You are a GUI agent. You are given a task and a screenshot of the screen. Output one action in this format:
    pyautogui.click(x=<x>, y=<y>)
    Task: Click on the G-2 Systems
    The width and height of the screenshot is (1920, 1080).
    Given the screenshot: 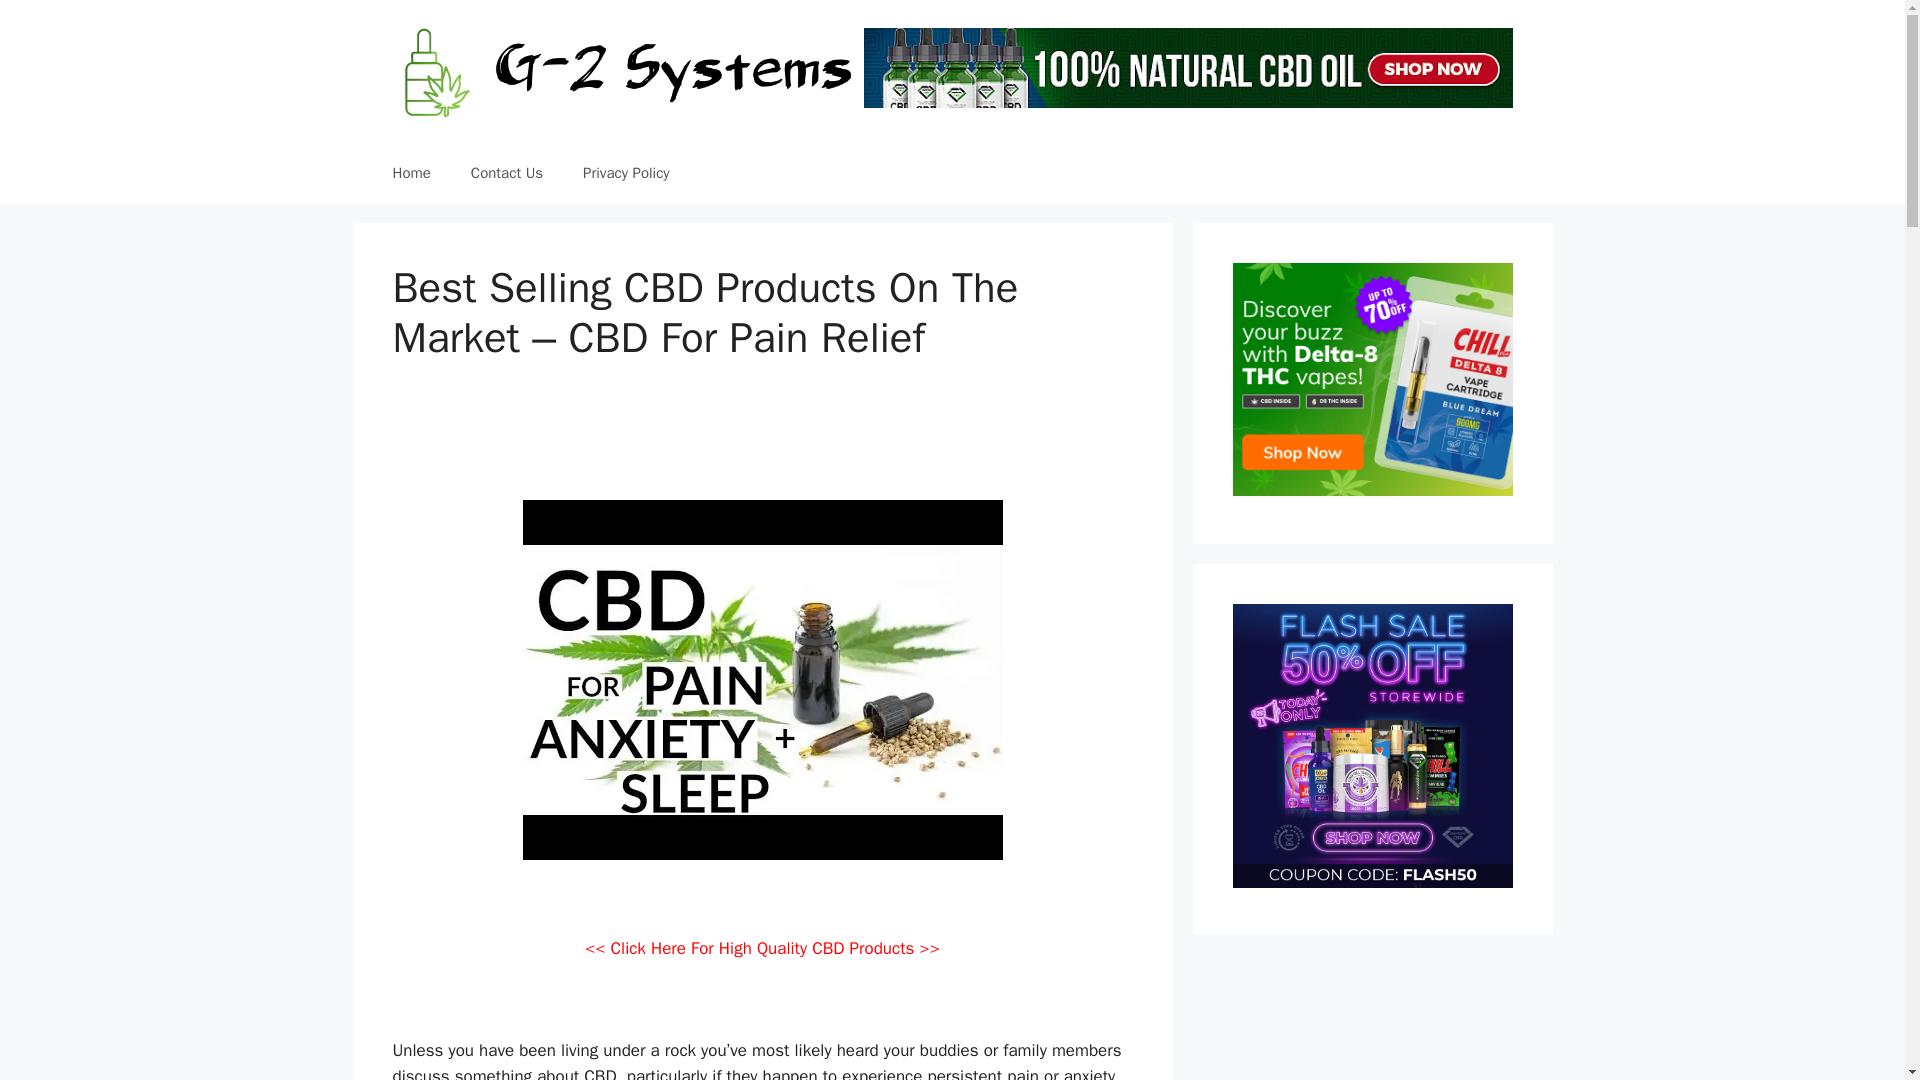 What is the action you would take?
    pyautogui.click(x=628, y=72)
    